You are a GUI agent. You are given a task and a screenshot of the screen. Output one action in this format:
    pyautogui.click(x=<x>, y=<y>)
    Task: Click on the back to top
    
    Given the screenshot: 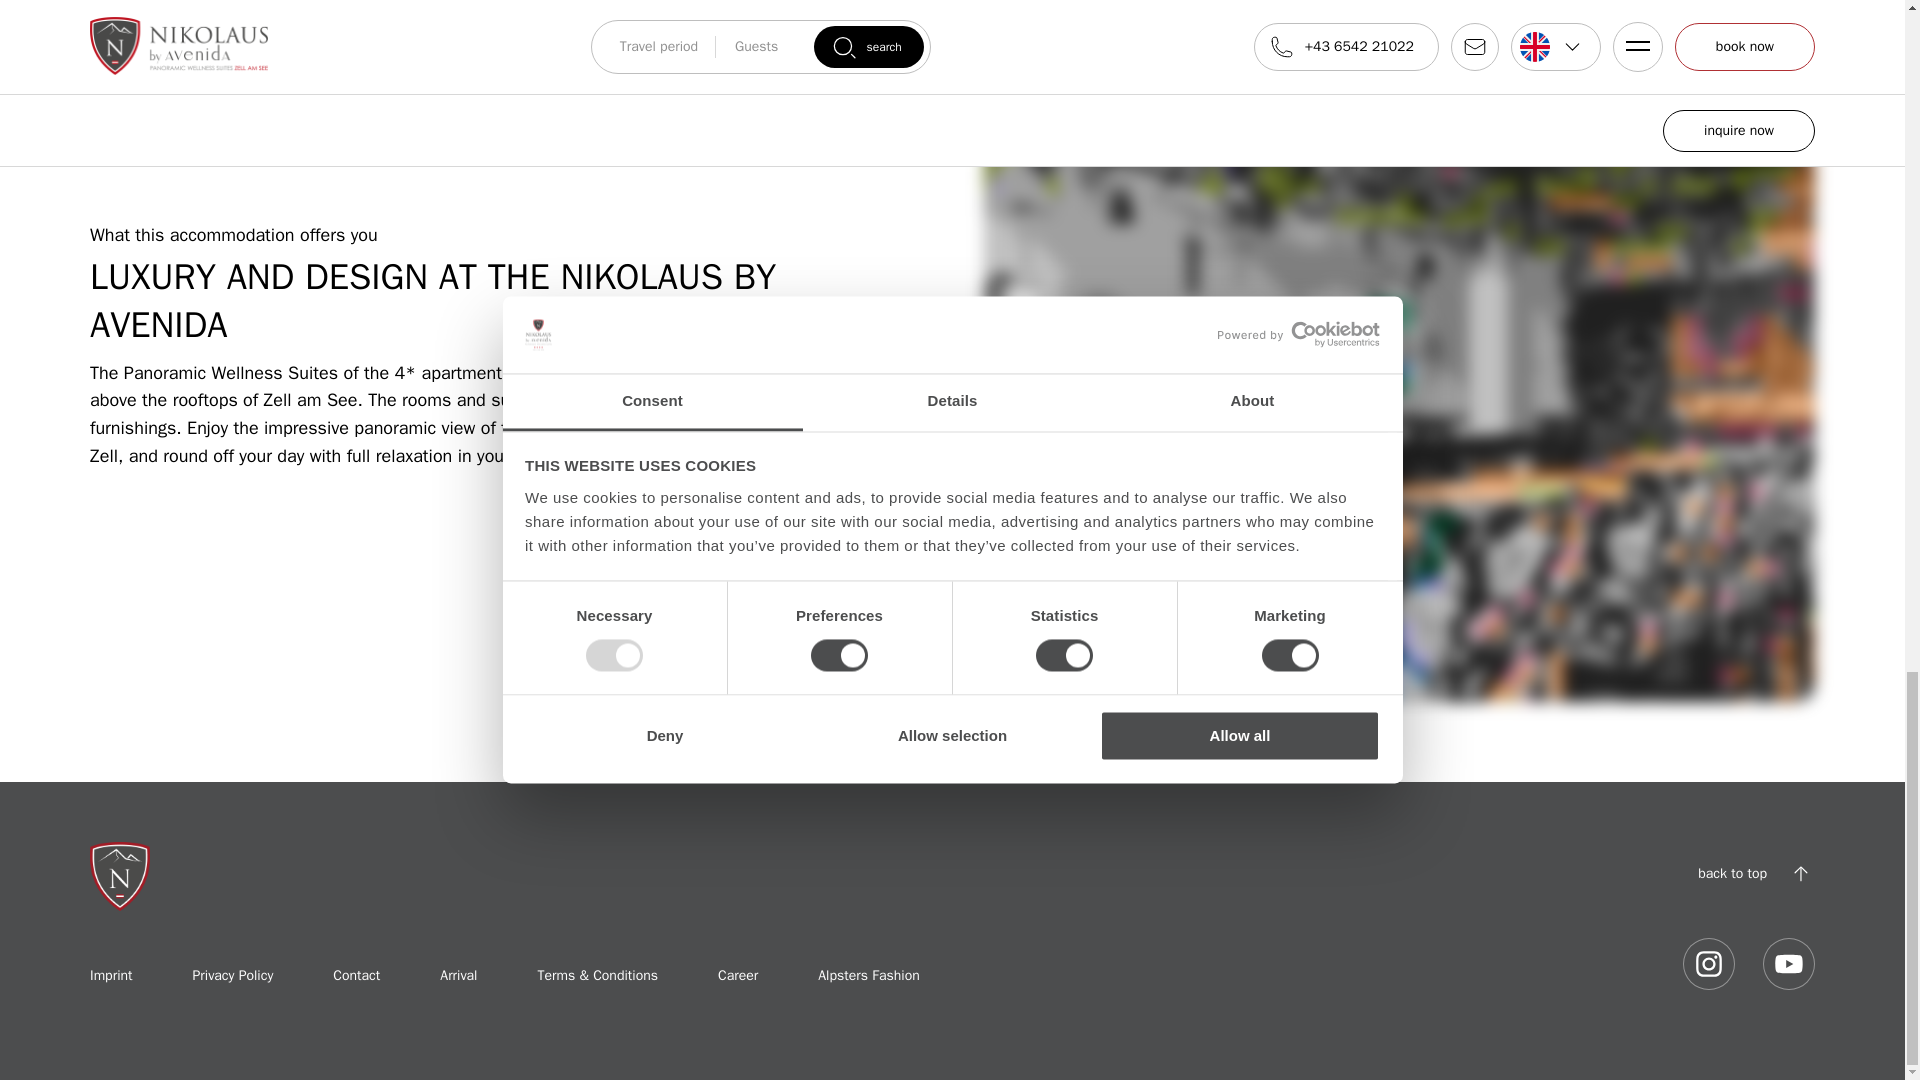 What is the action you would take?
    pyautogui.click(x=1756, y=873)
    